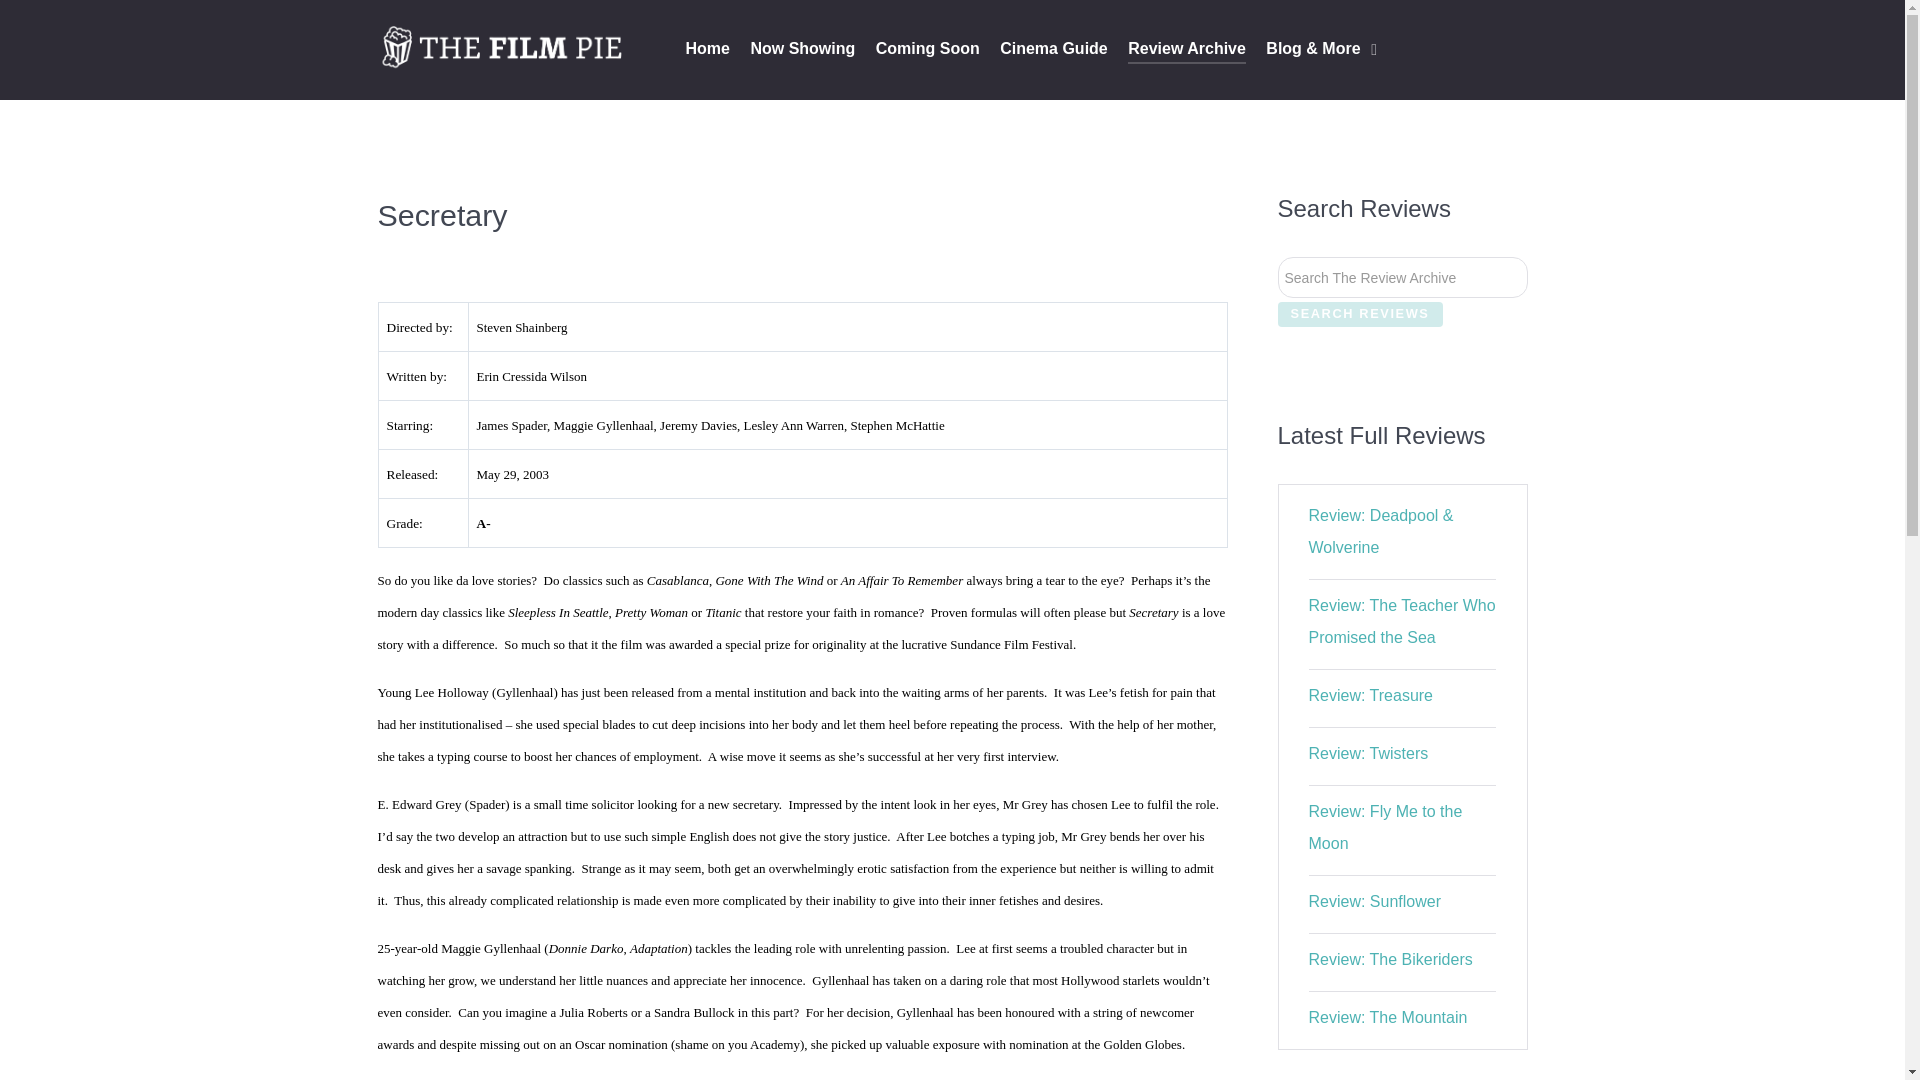  I want to click on Cinema Guide, so click(1054, 50).